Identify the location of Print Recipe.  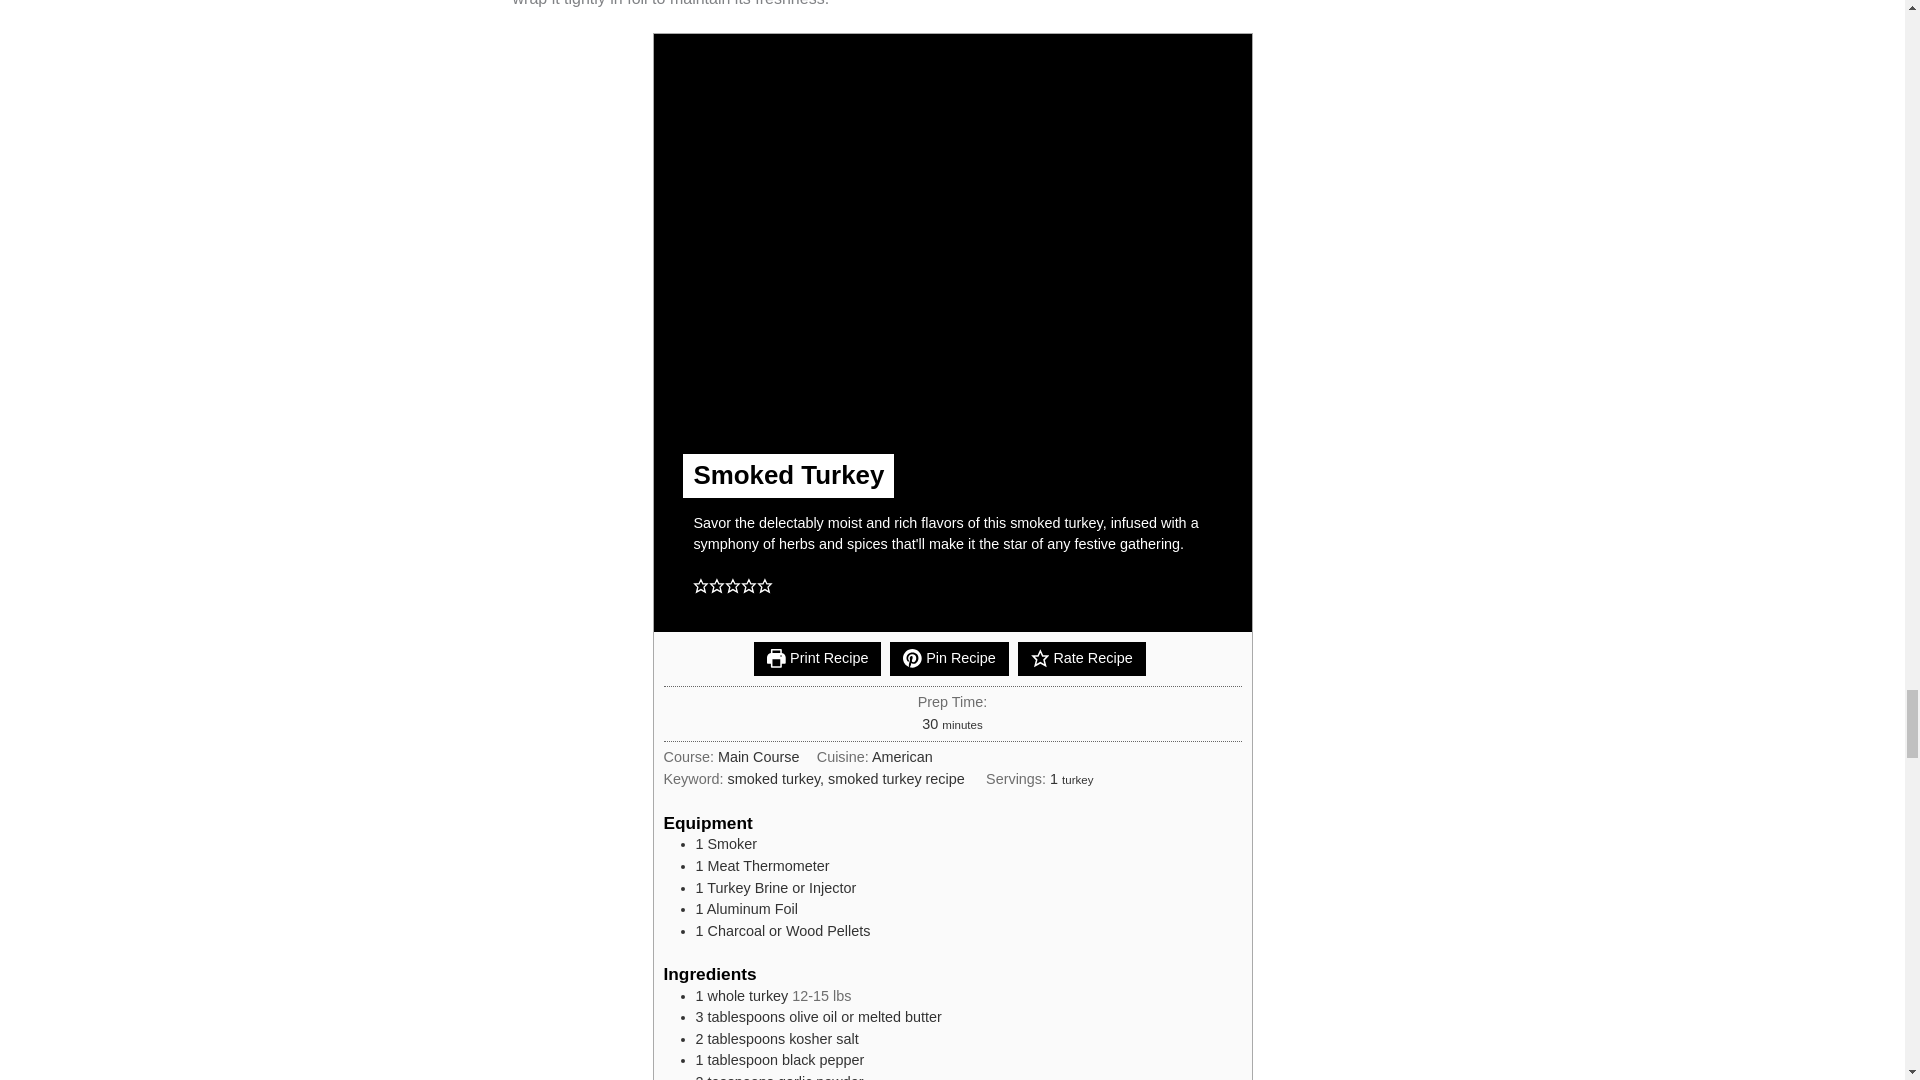
(818, 658).